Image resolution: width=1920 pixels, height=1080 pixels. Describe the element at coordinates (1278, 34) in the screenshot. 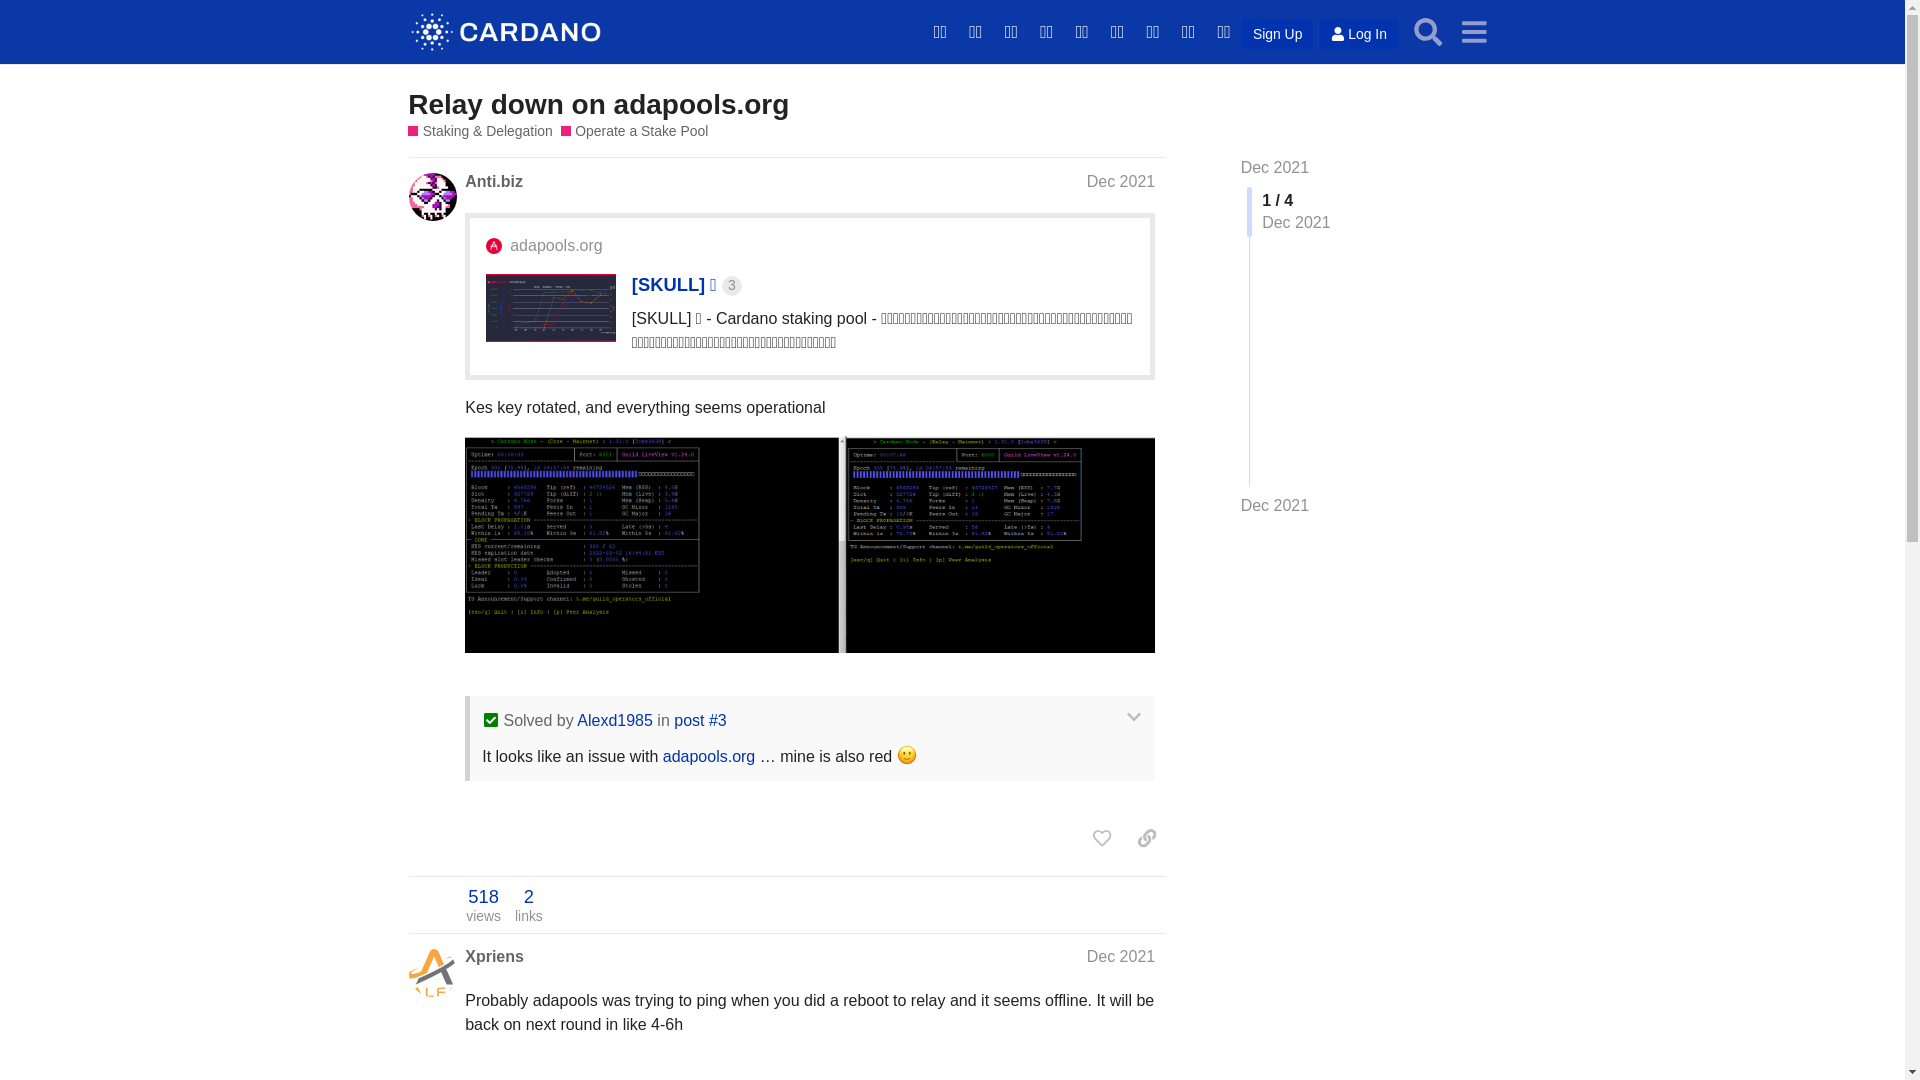

I see `Sign Up` at that location.